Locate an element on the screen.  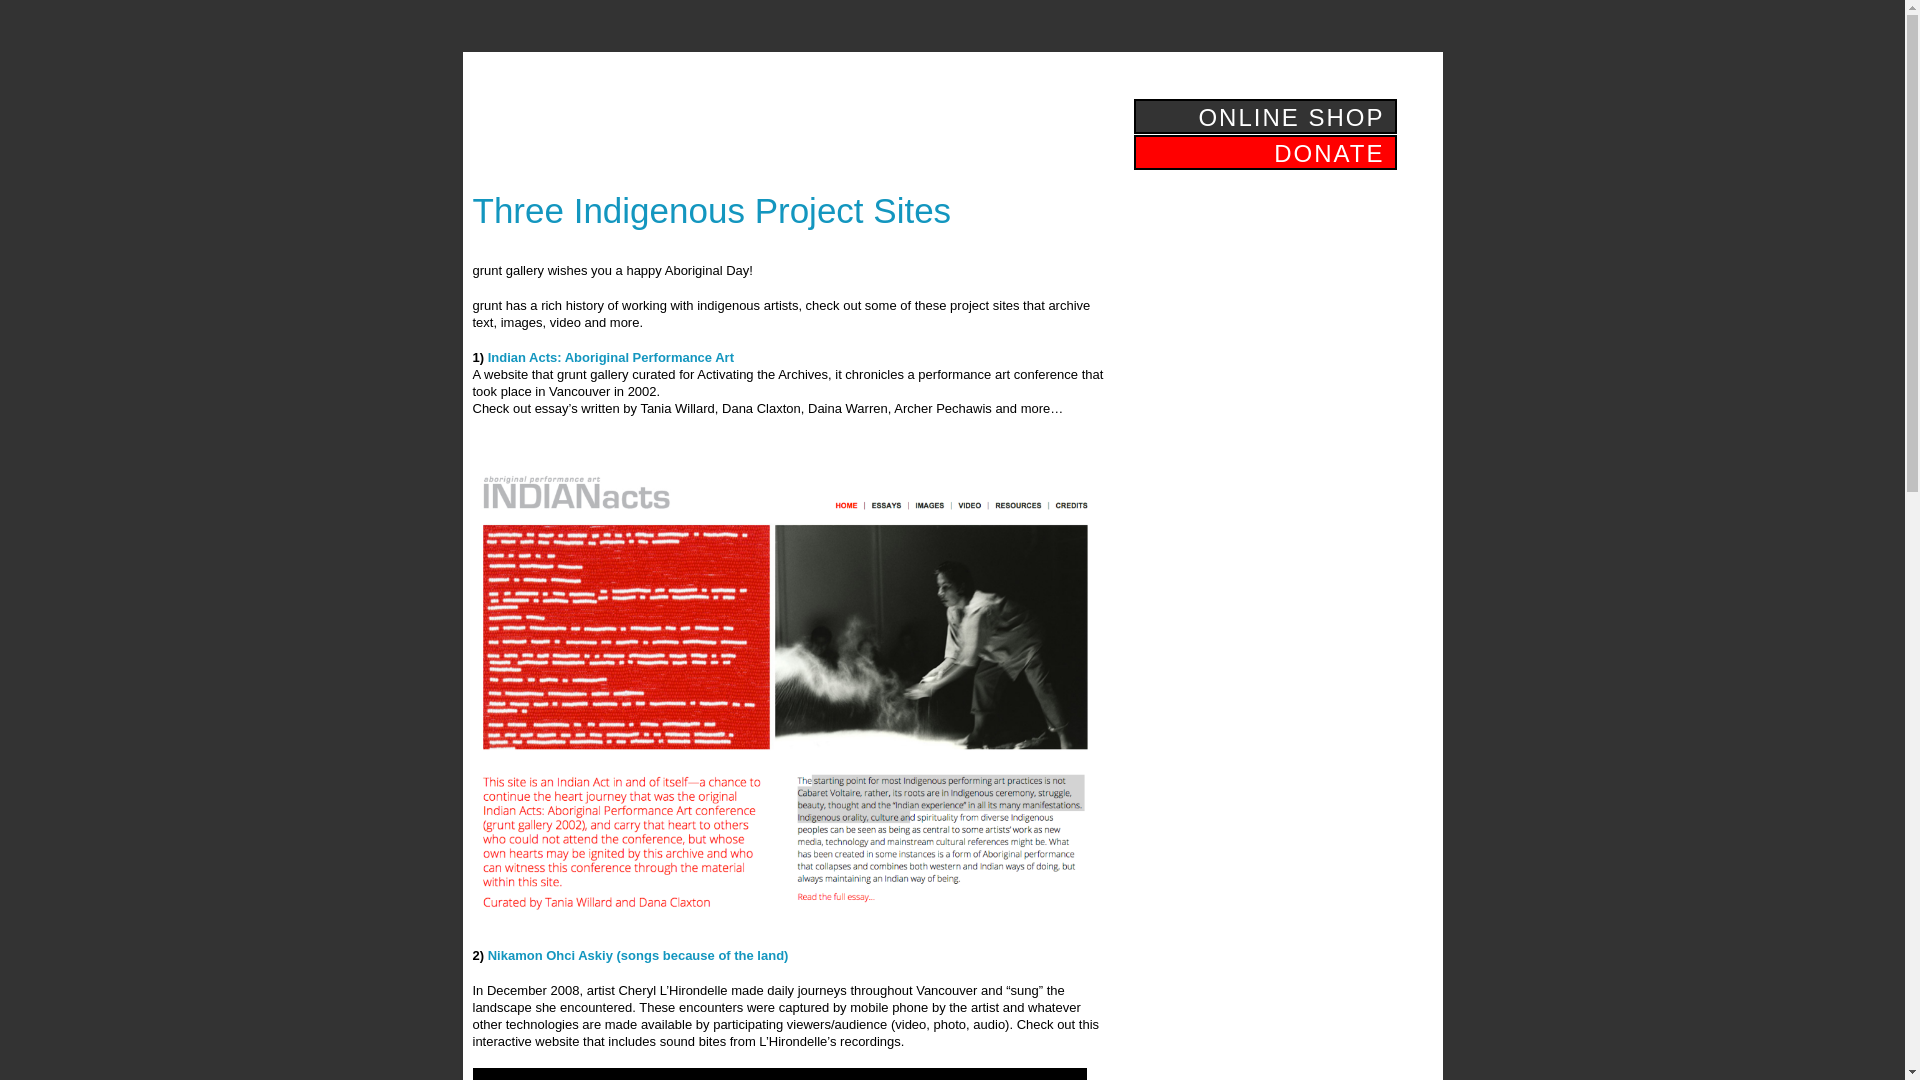
grunt gallery is located at coordinates (606, 131).